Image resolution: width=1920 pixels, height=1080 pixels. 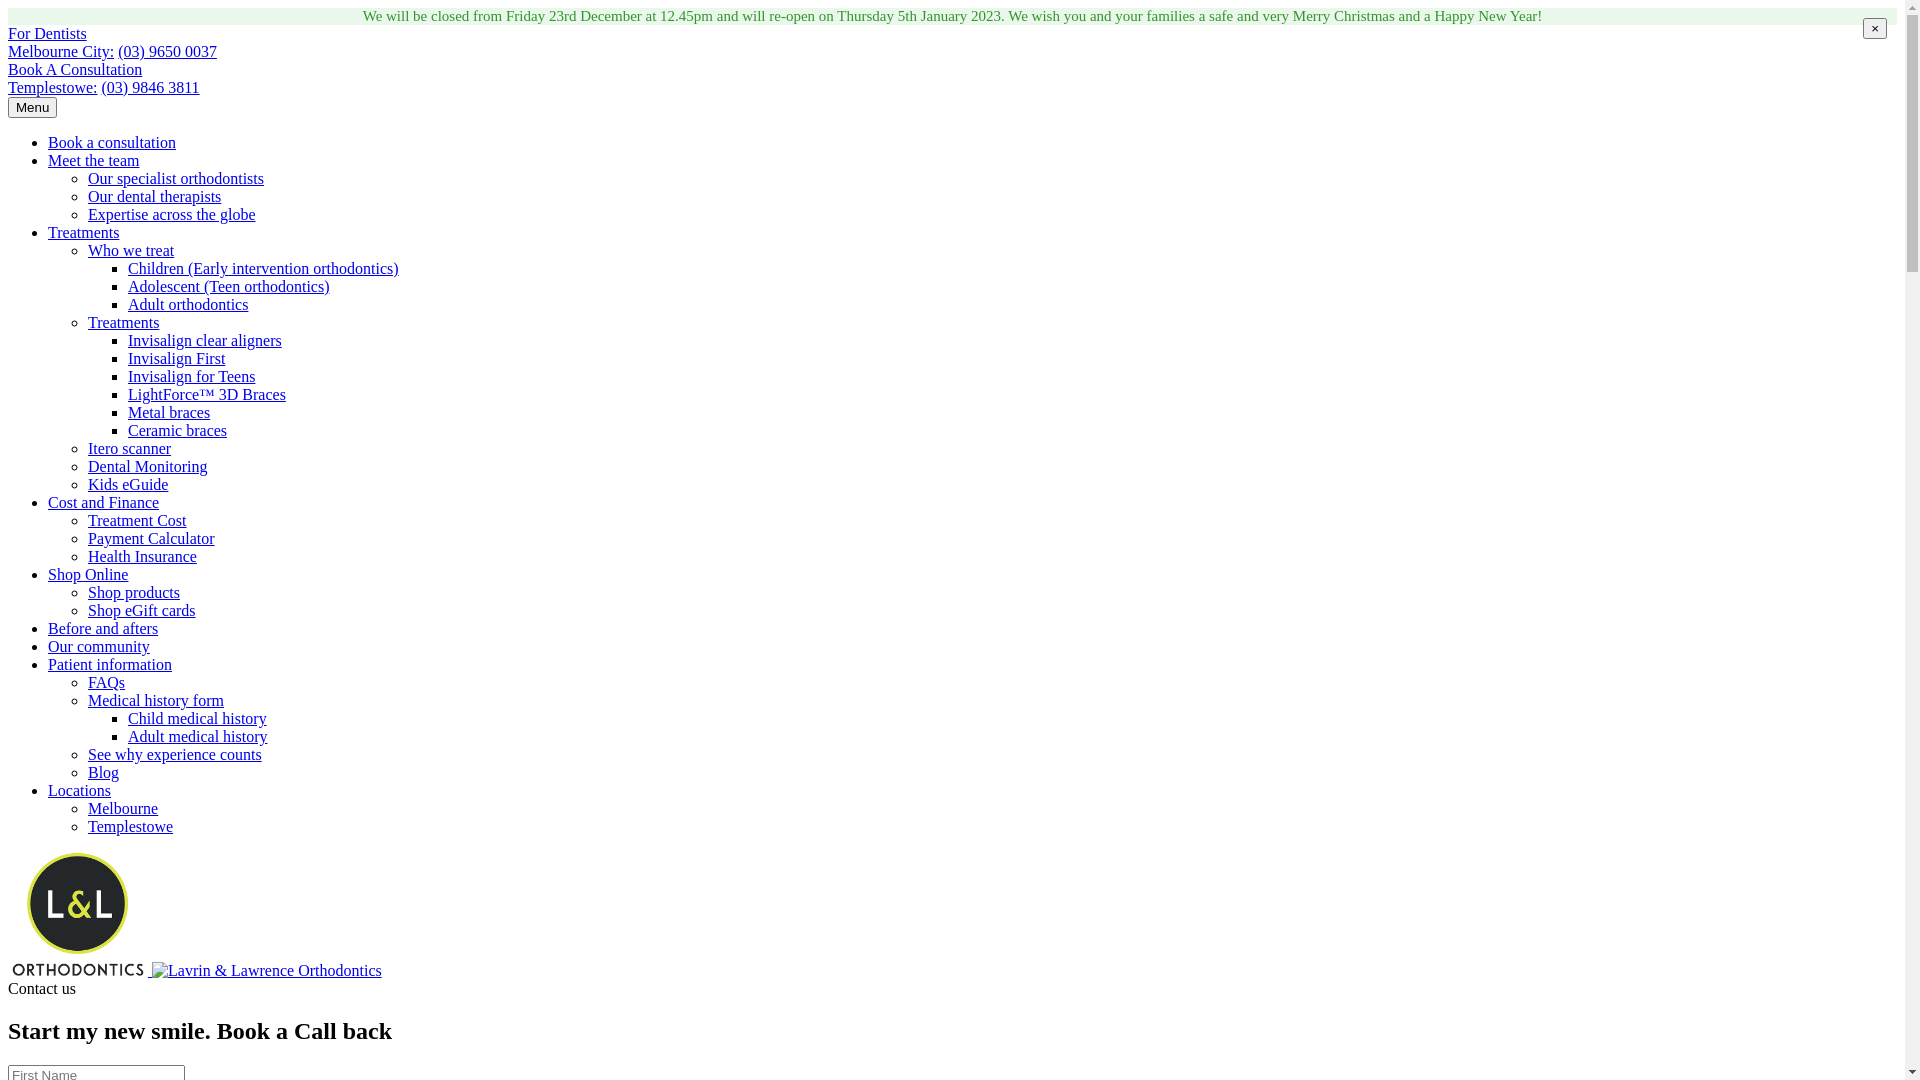 What do you see at coordinates (198, 736) in the screenshot?
I see `Adult medical history` at bounding box center [198, 736].